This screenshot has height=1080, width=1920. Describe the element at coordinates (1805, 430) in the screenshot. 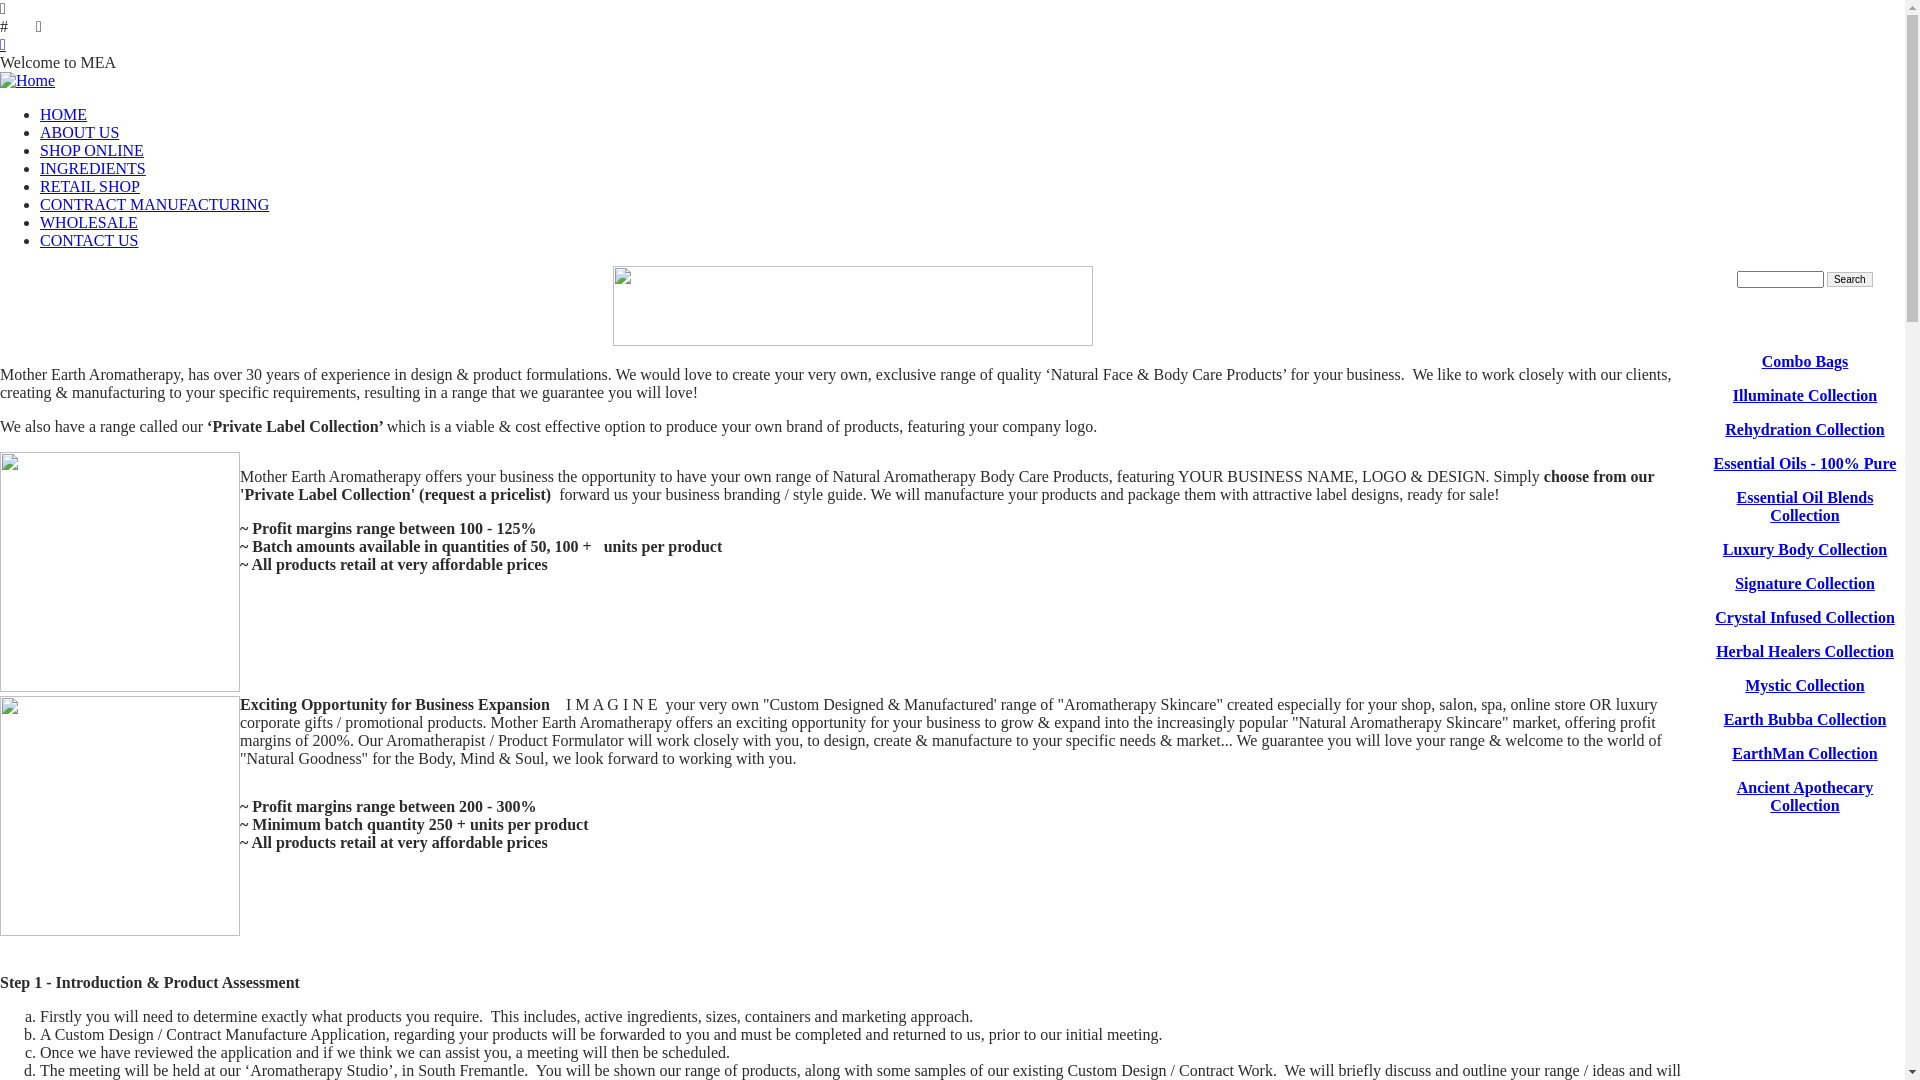

I see `Rehydration Collection` at that location.